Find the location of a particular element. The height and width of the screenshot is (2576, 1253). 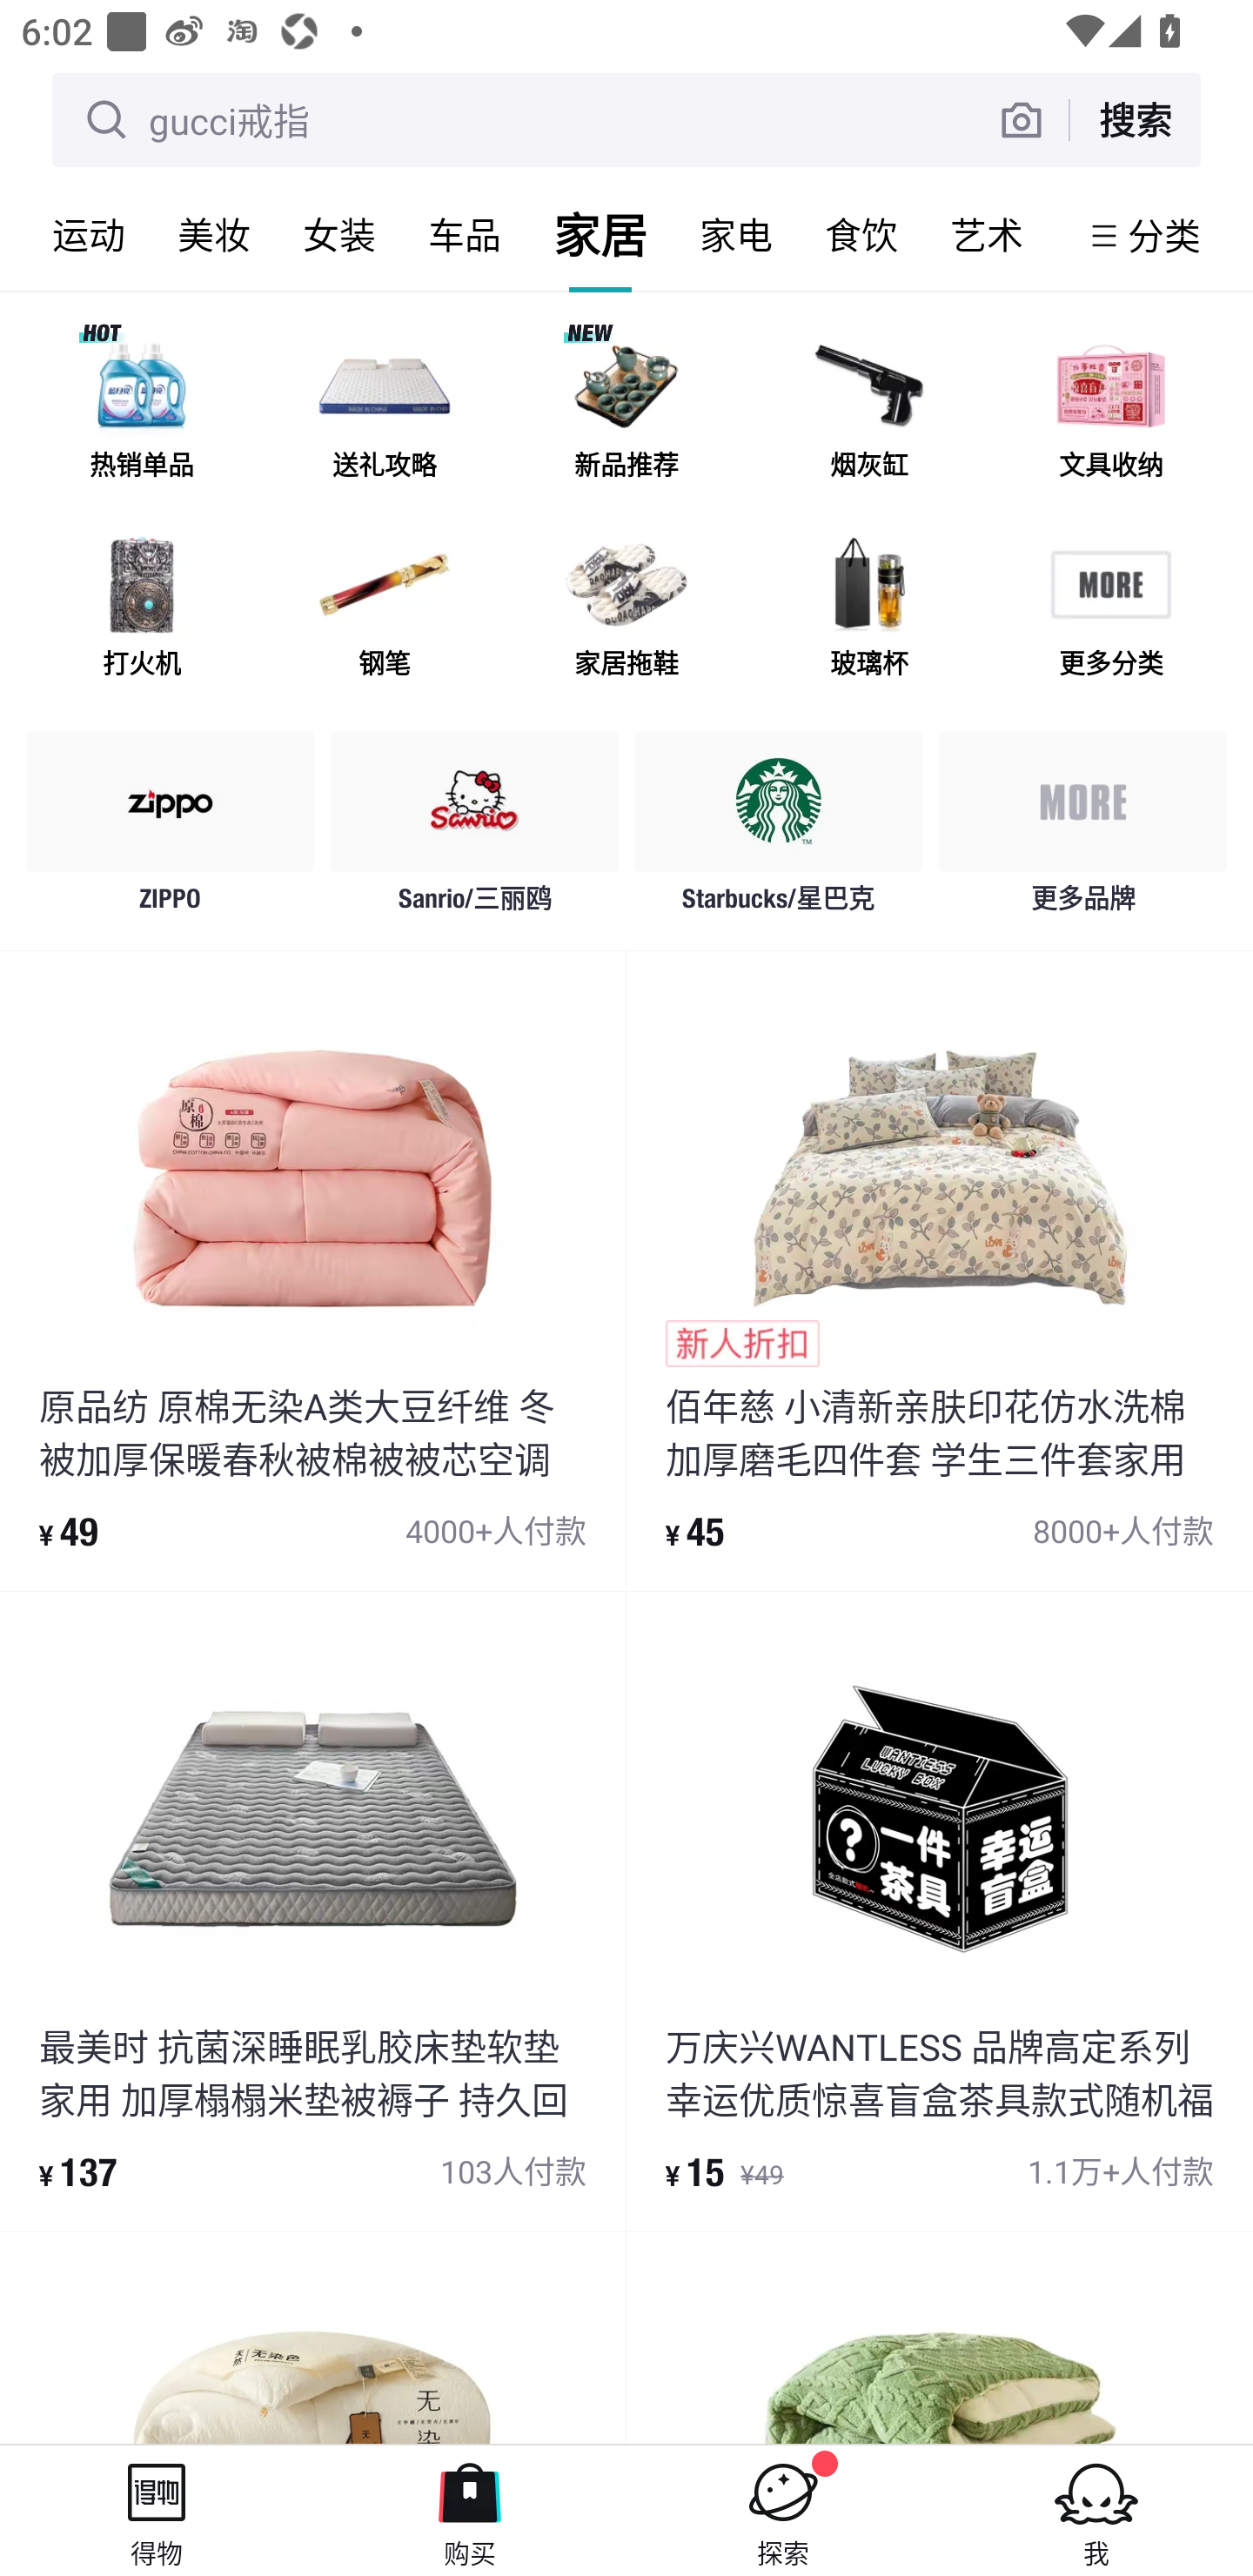

gucci戒指 搜索 is located at coordinates (626, 119).